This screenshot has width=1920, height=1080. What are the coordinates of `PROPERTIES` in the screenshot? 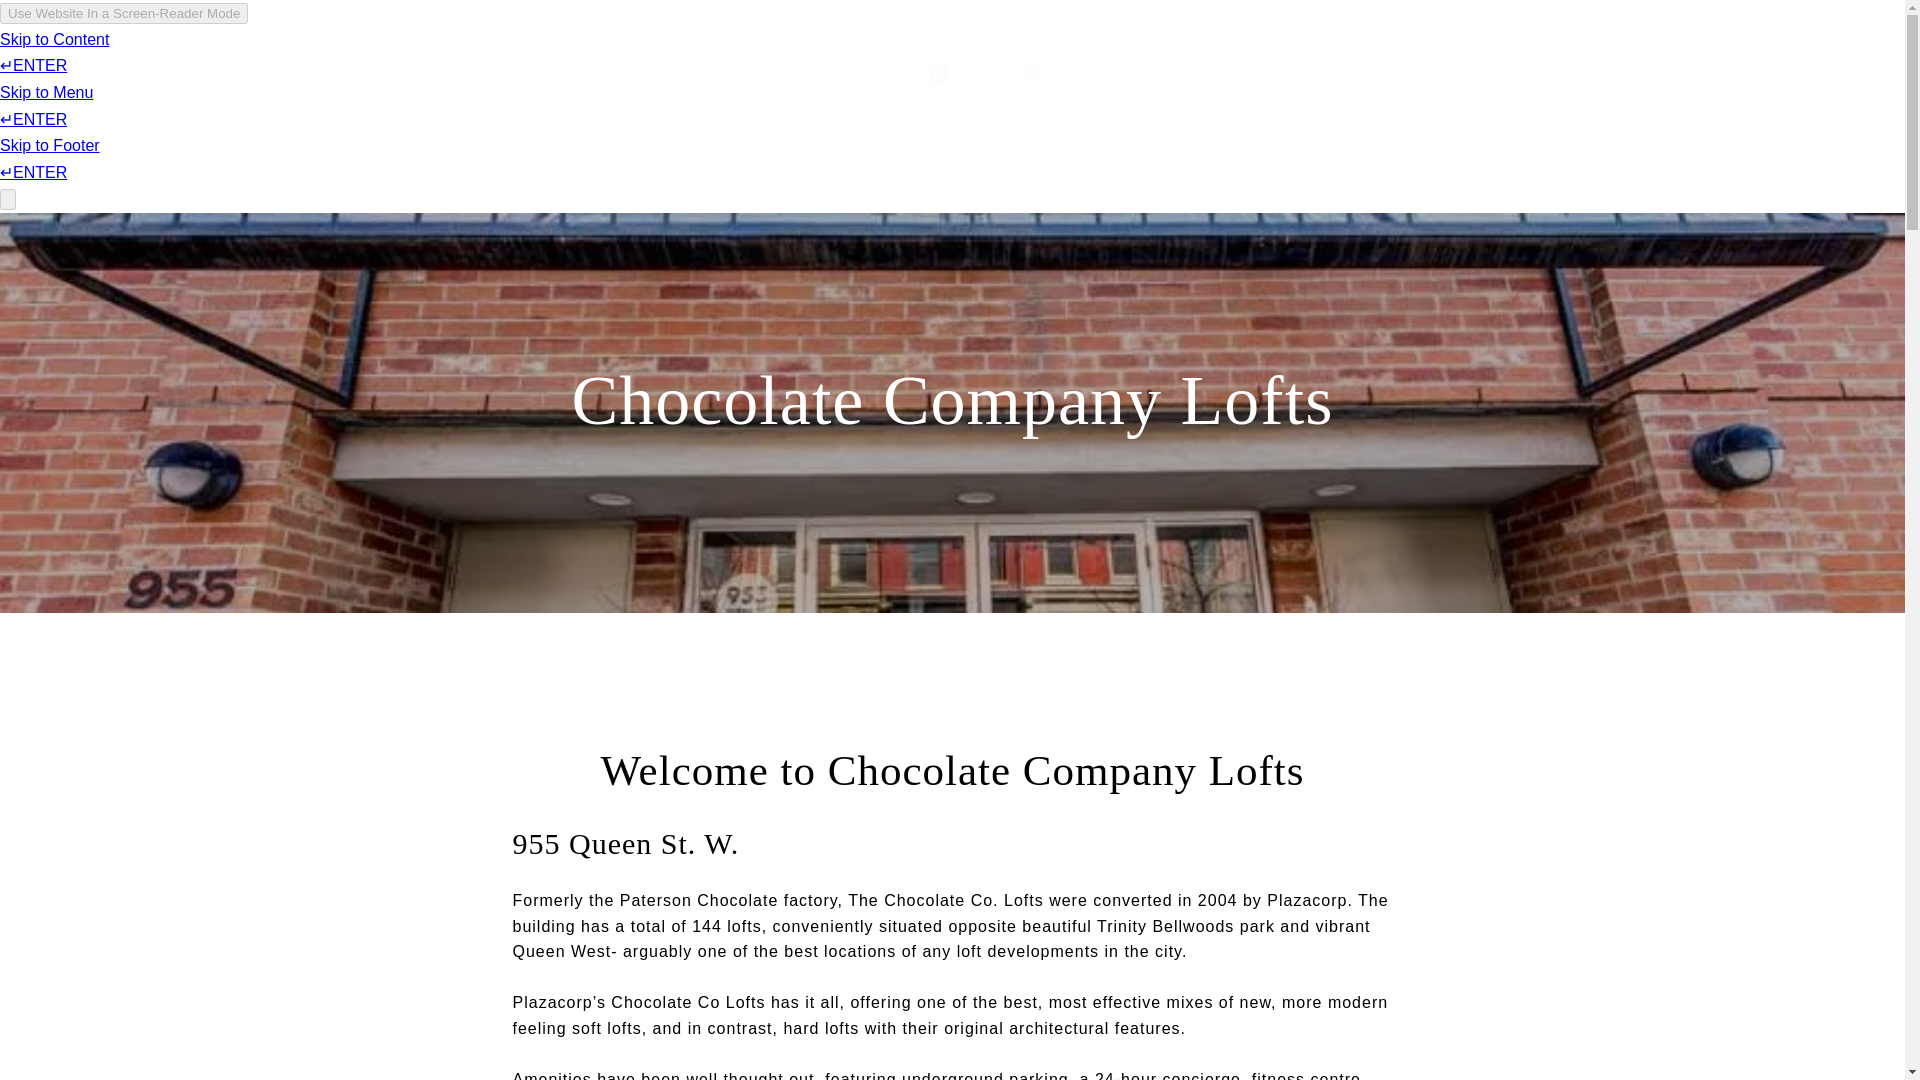 It's located at (1187, 74).